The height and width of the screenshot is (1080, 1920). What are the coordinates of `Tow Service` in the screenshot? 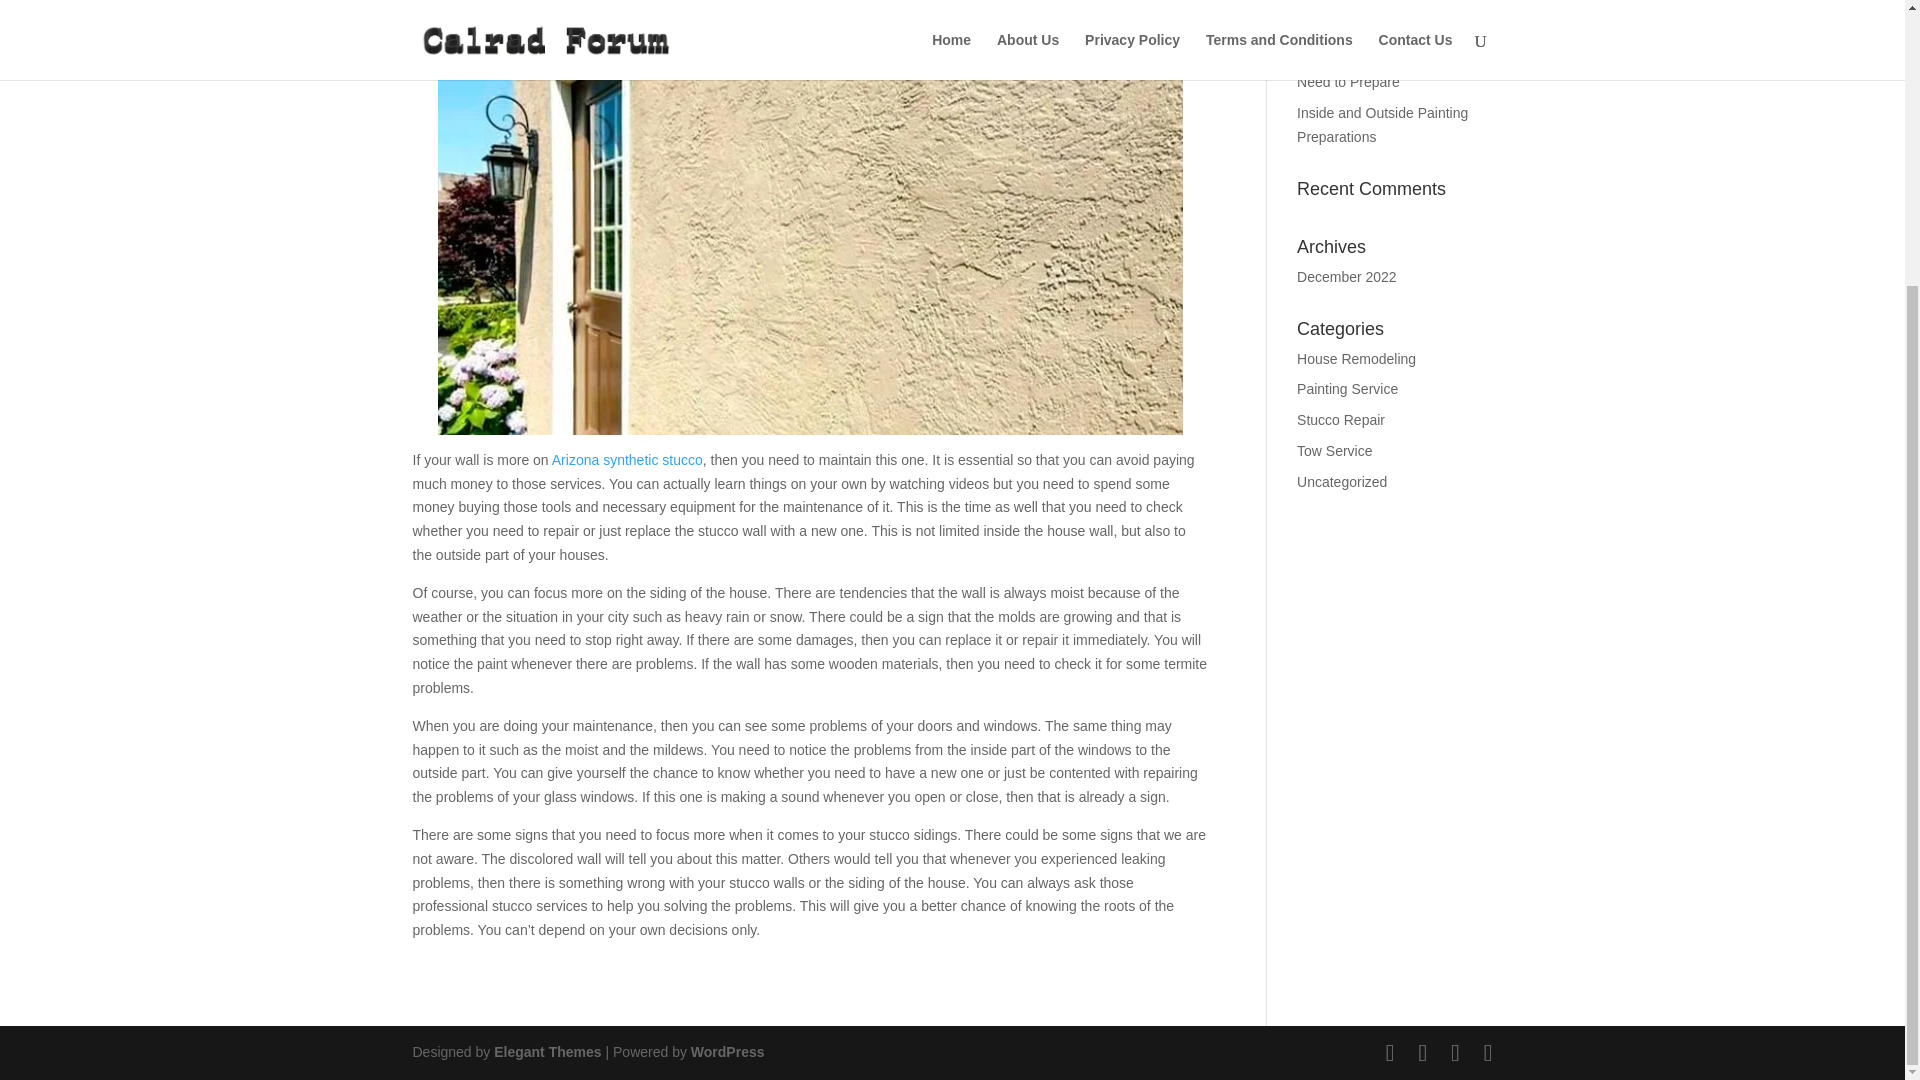 It's located at (1334, 450).